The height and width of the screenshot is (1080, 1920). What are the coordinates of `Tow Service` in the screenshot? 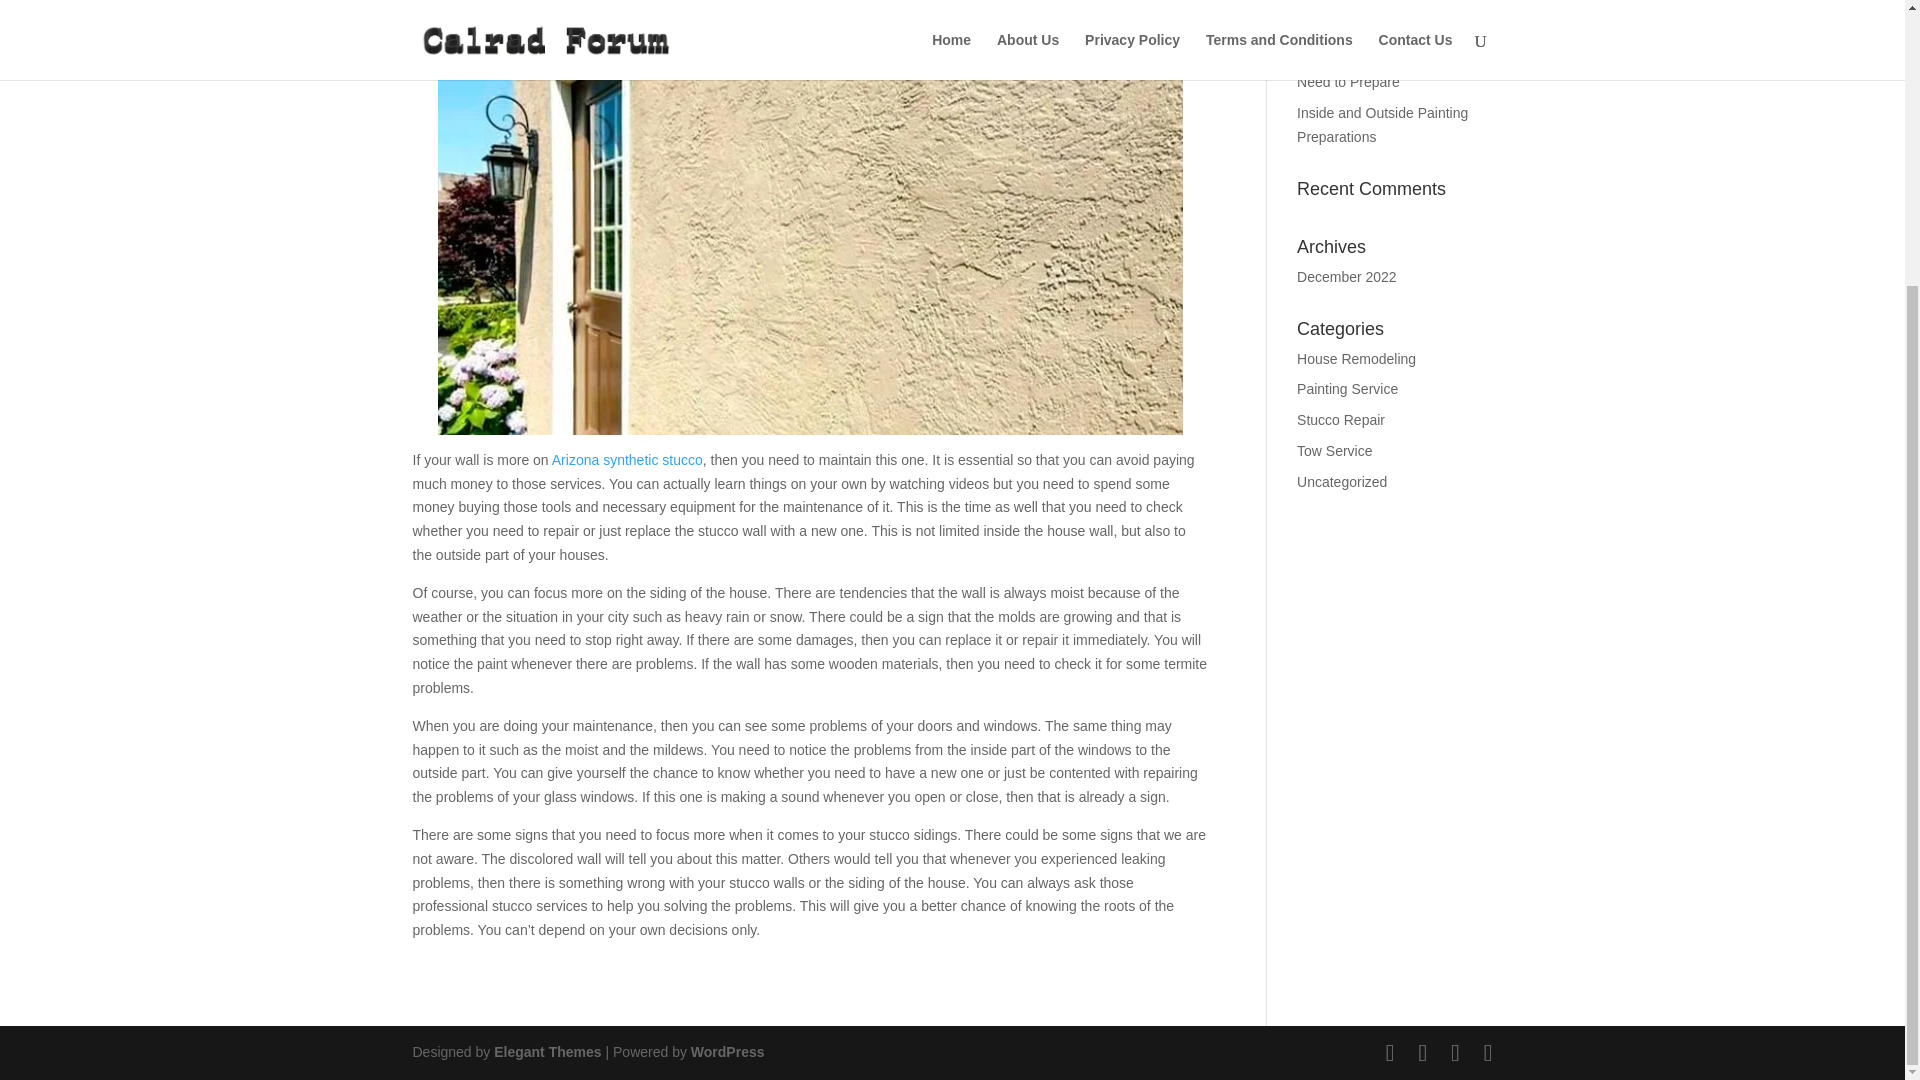 It's located at (1334, 450).